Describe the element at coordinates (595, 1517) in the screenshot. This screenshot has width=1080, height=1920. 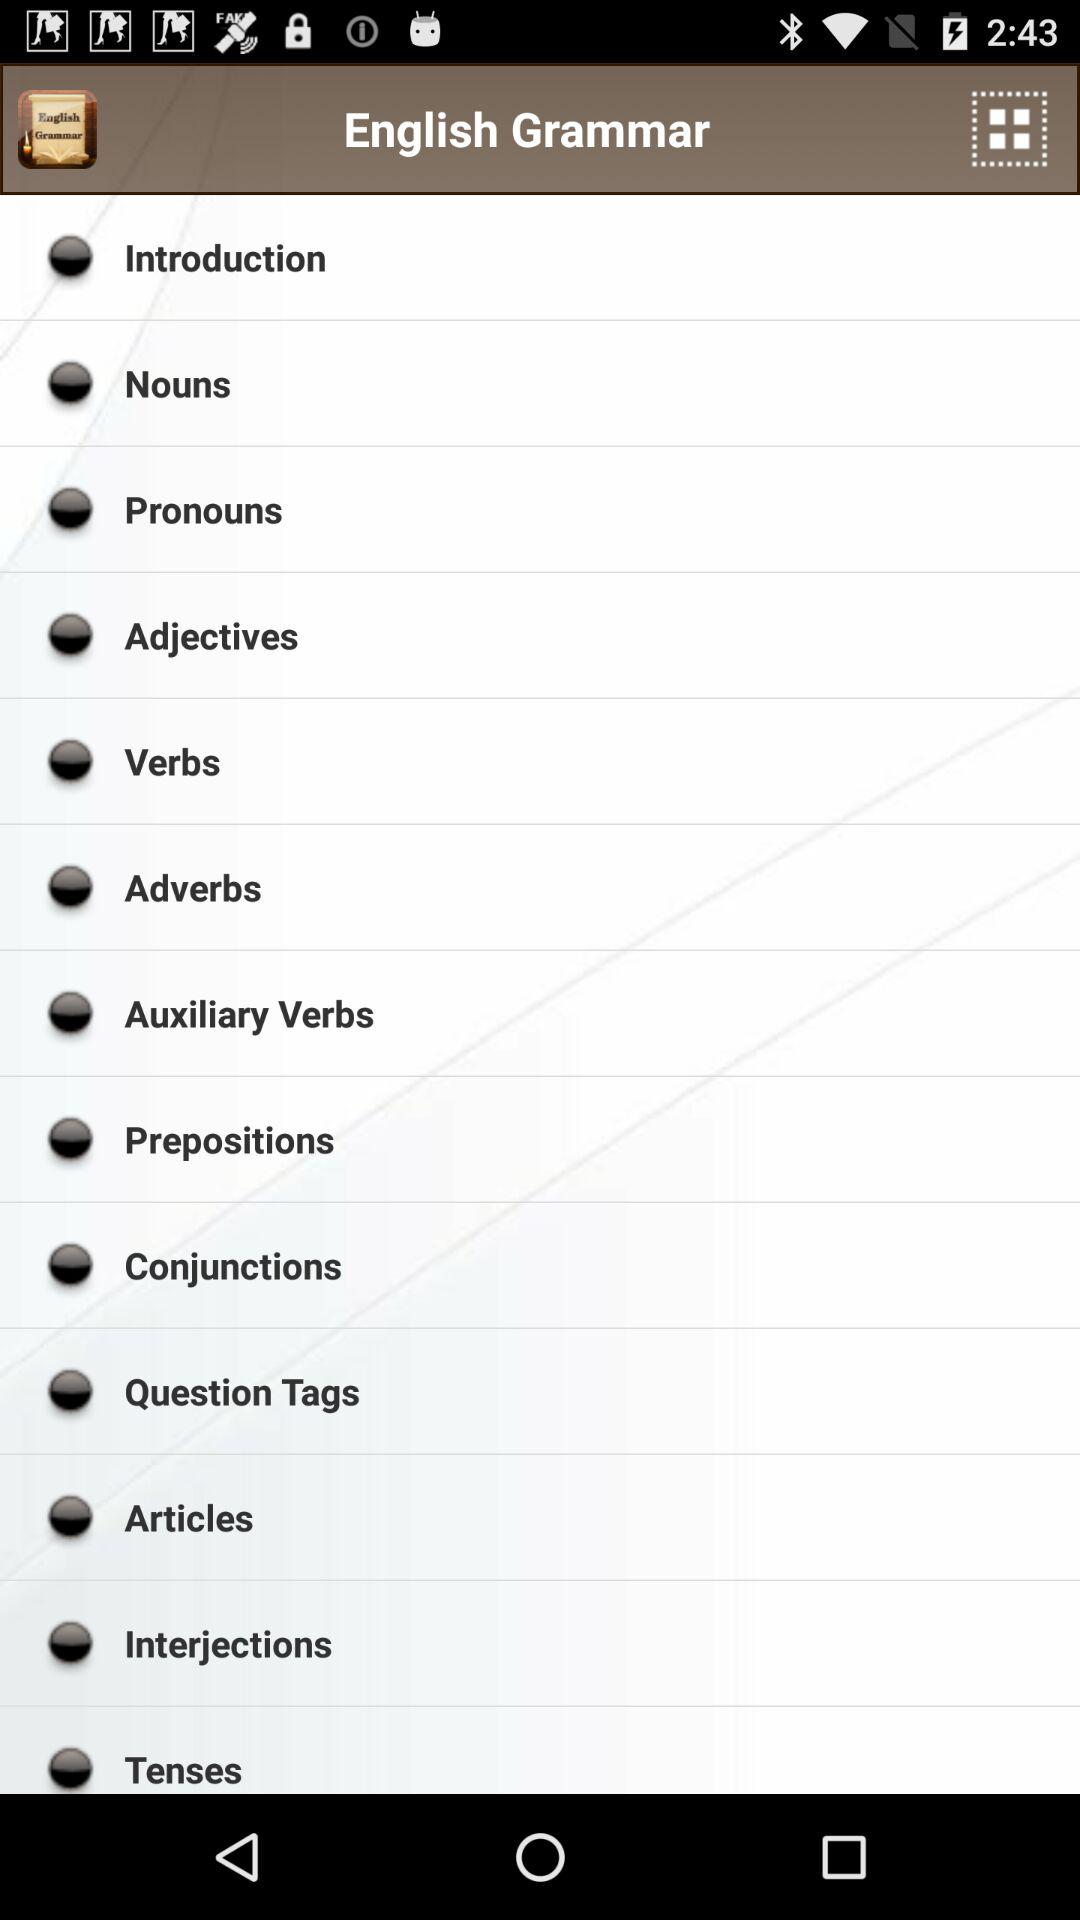
I see `select the app above interjections item` at that location.